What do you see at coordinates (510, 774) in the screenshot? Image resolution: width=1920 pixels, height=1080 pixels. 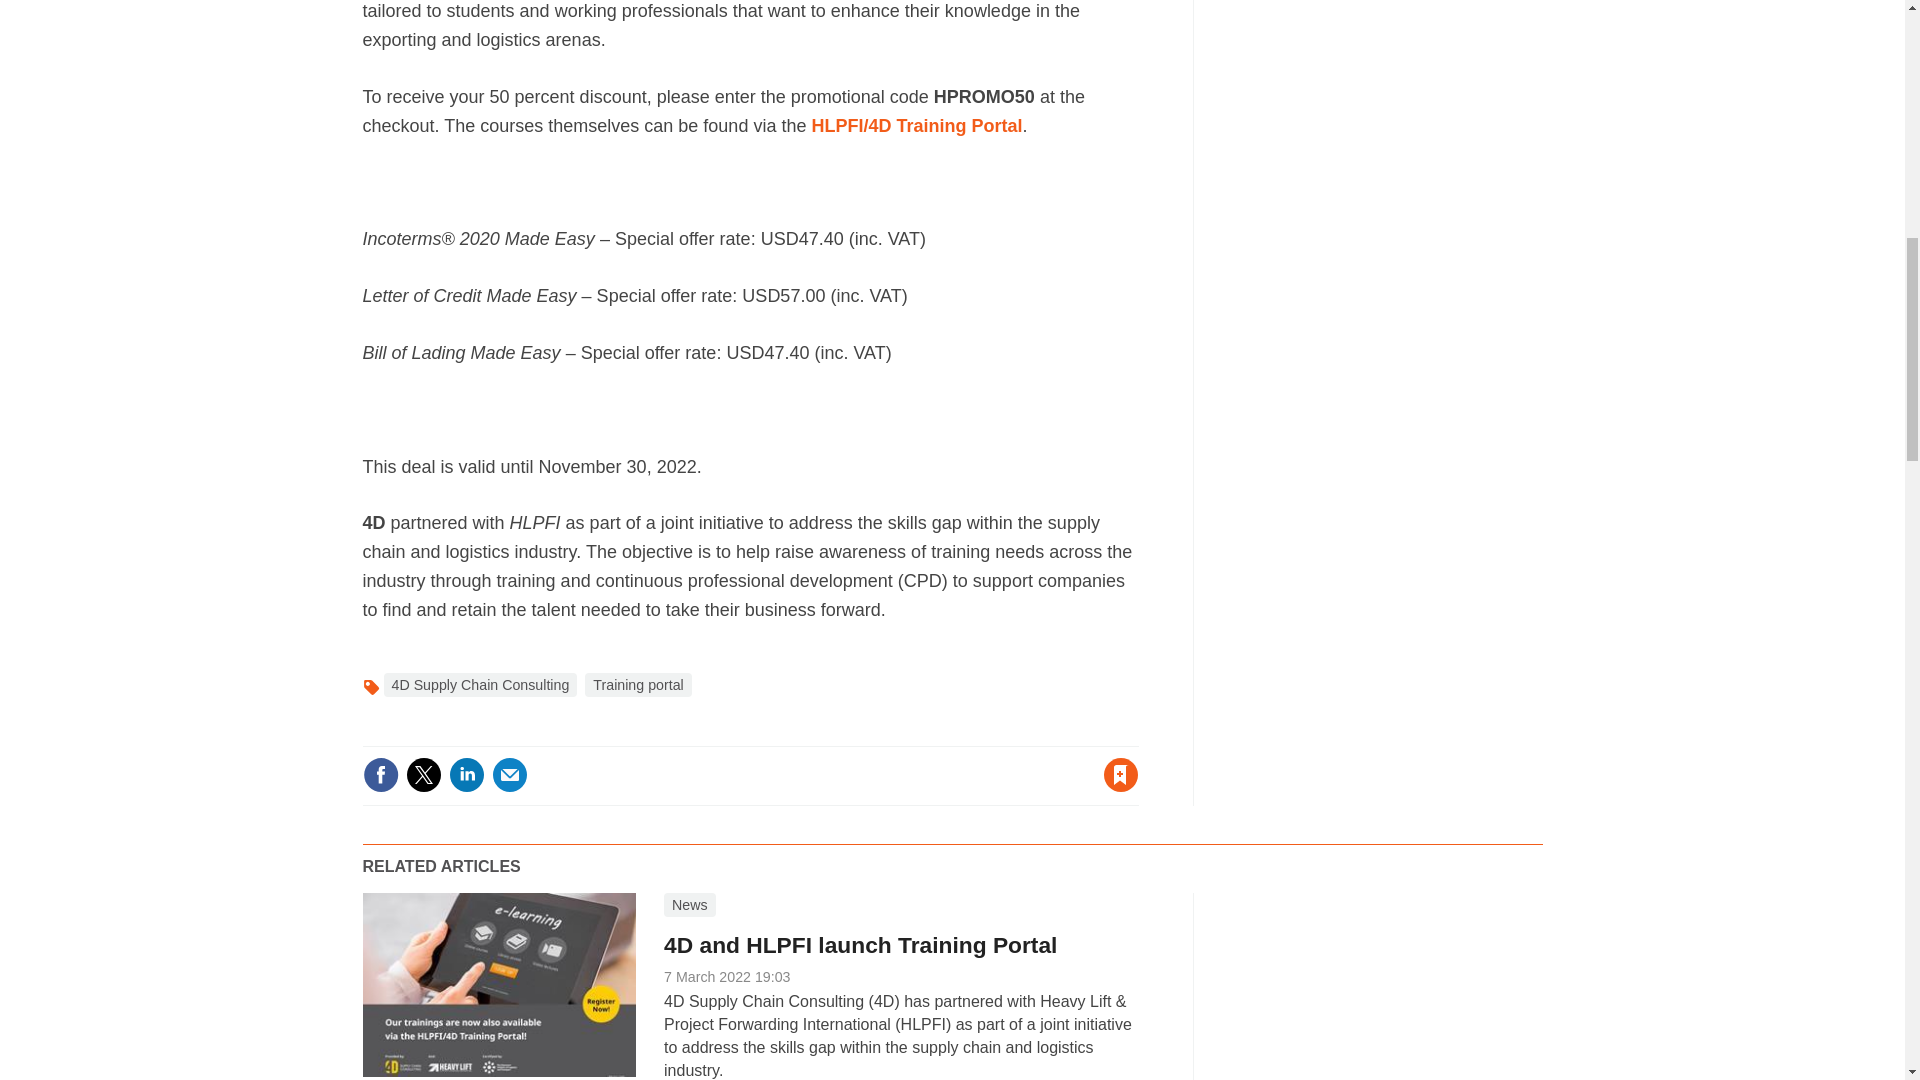 I see `Email this article` at bounding box center [510, 774].